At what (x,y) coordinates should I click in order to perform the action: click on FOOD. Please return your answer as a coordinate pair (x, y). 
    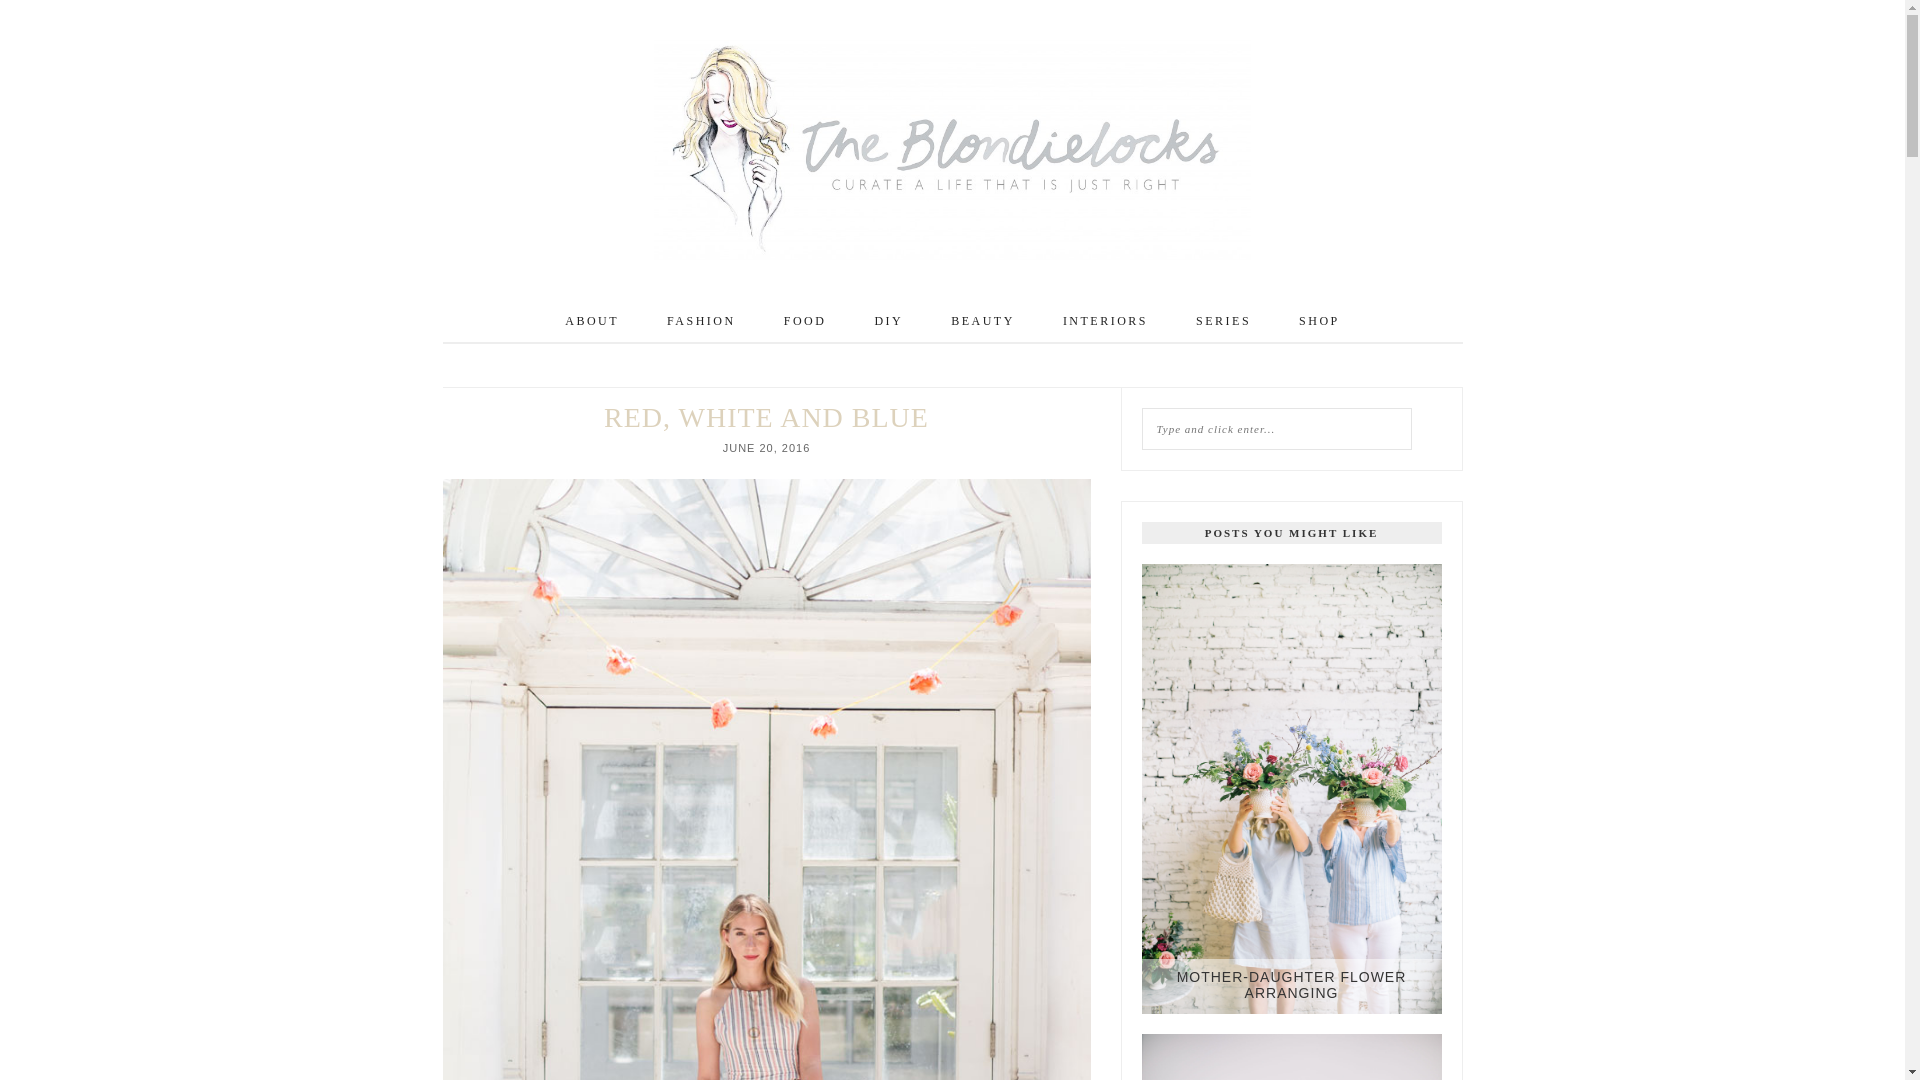
    Looking at the image, I should click on (805, 321).